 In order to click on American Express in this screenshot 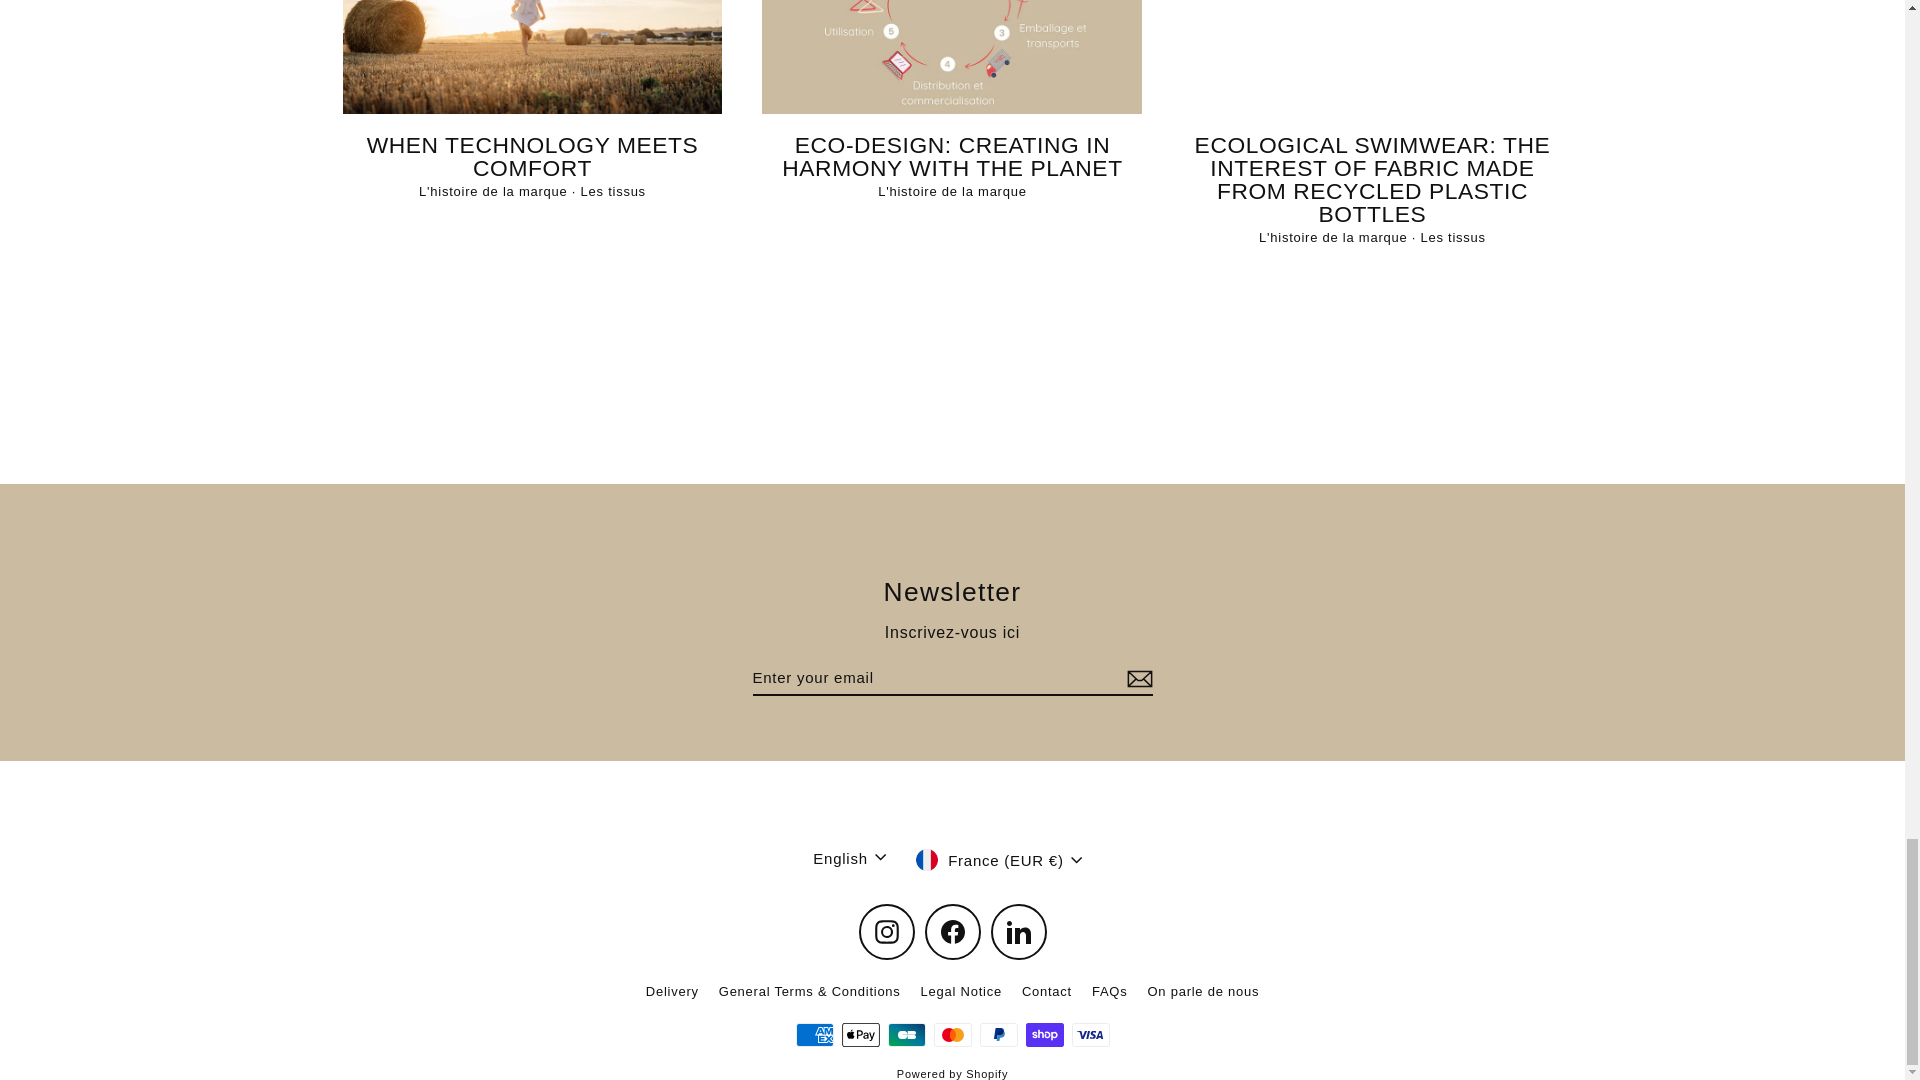, I will do `click(814, 1034)`.